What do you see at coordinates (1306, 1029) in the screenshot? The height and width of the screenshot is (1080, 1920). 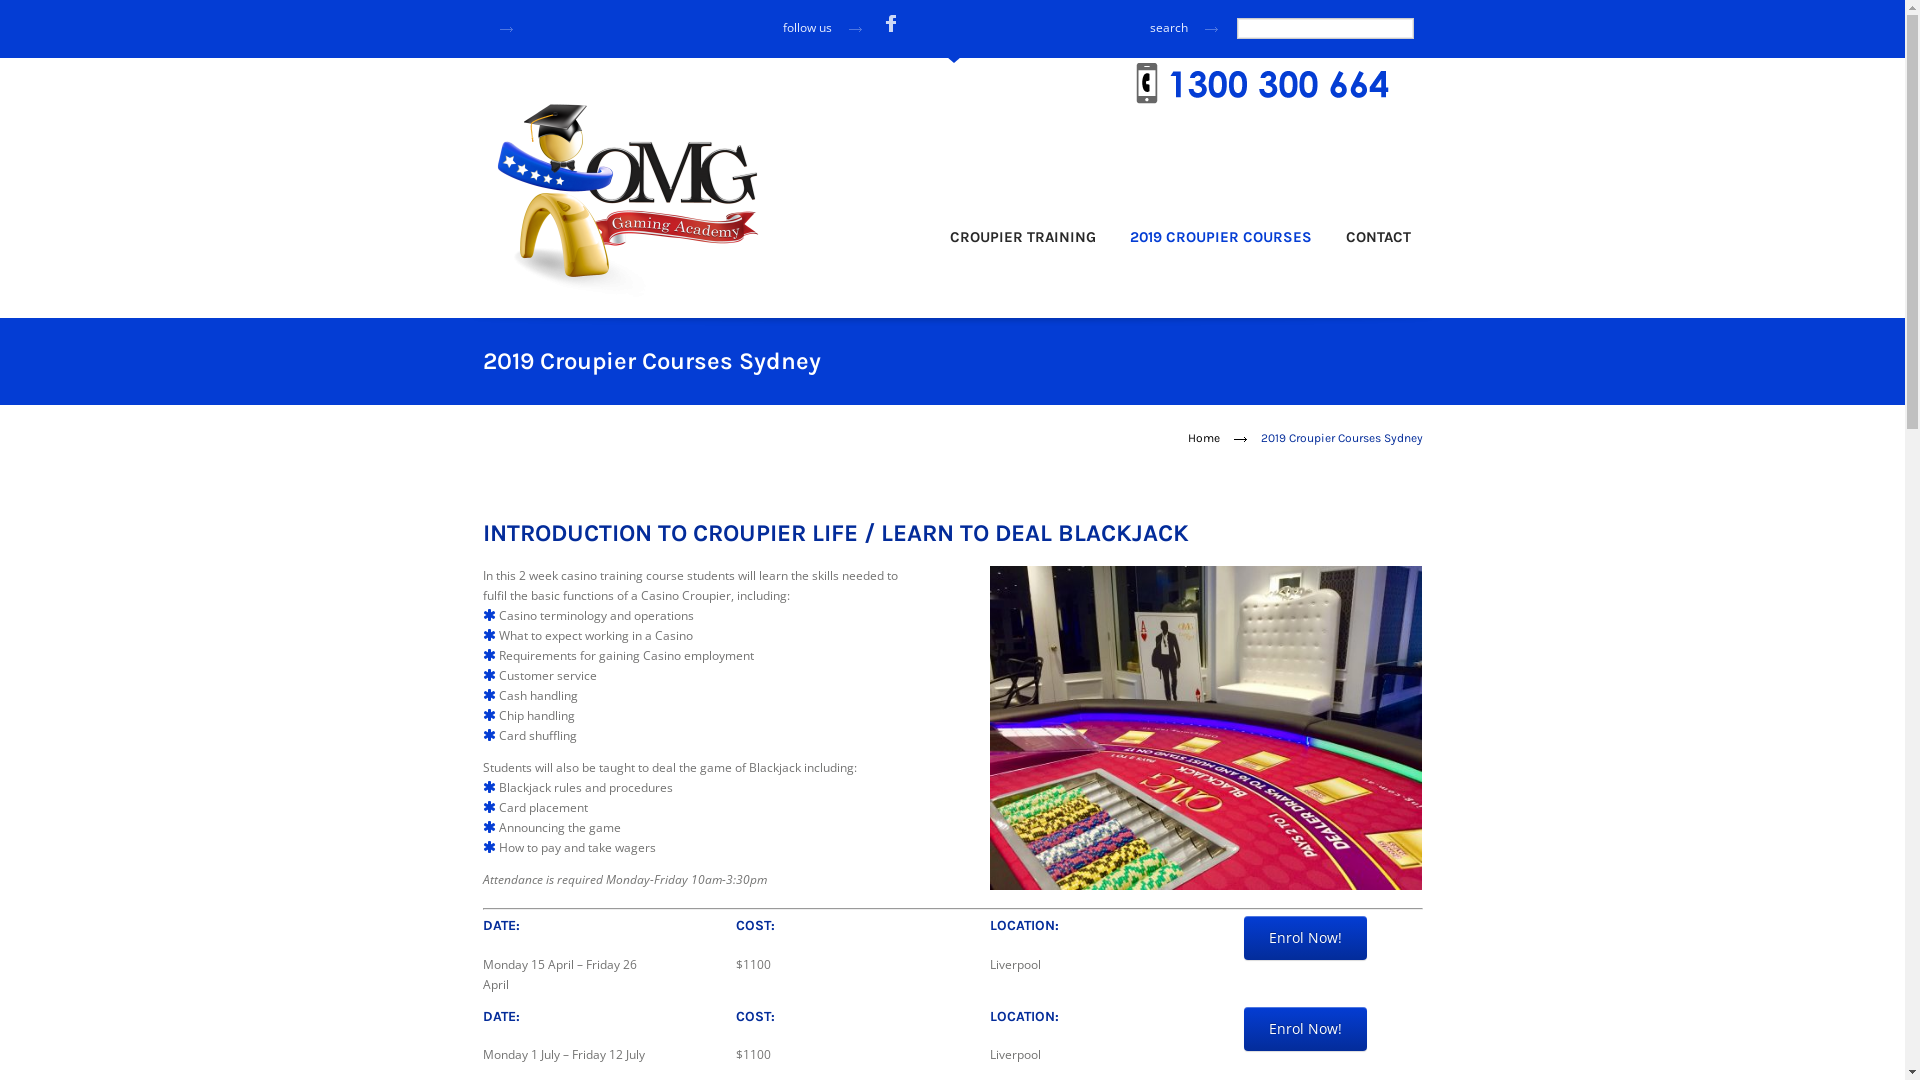 I see `Enrol Now!` at bounding box center [1306, 1029].